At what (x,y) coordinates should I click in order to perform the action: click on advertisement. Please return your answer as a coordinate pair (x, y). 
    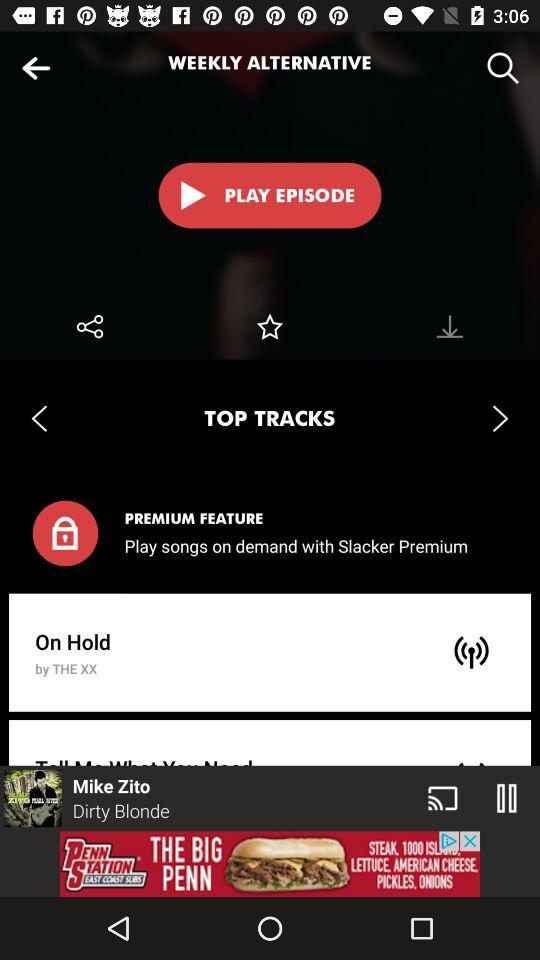
    Looking at the image, I should click on (270, 864).